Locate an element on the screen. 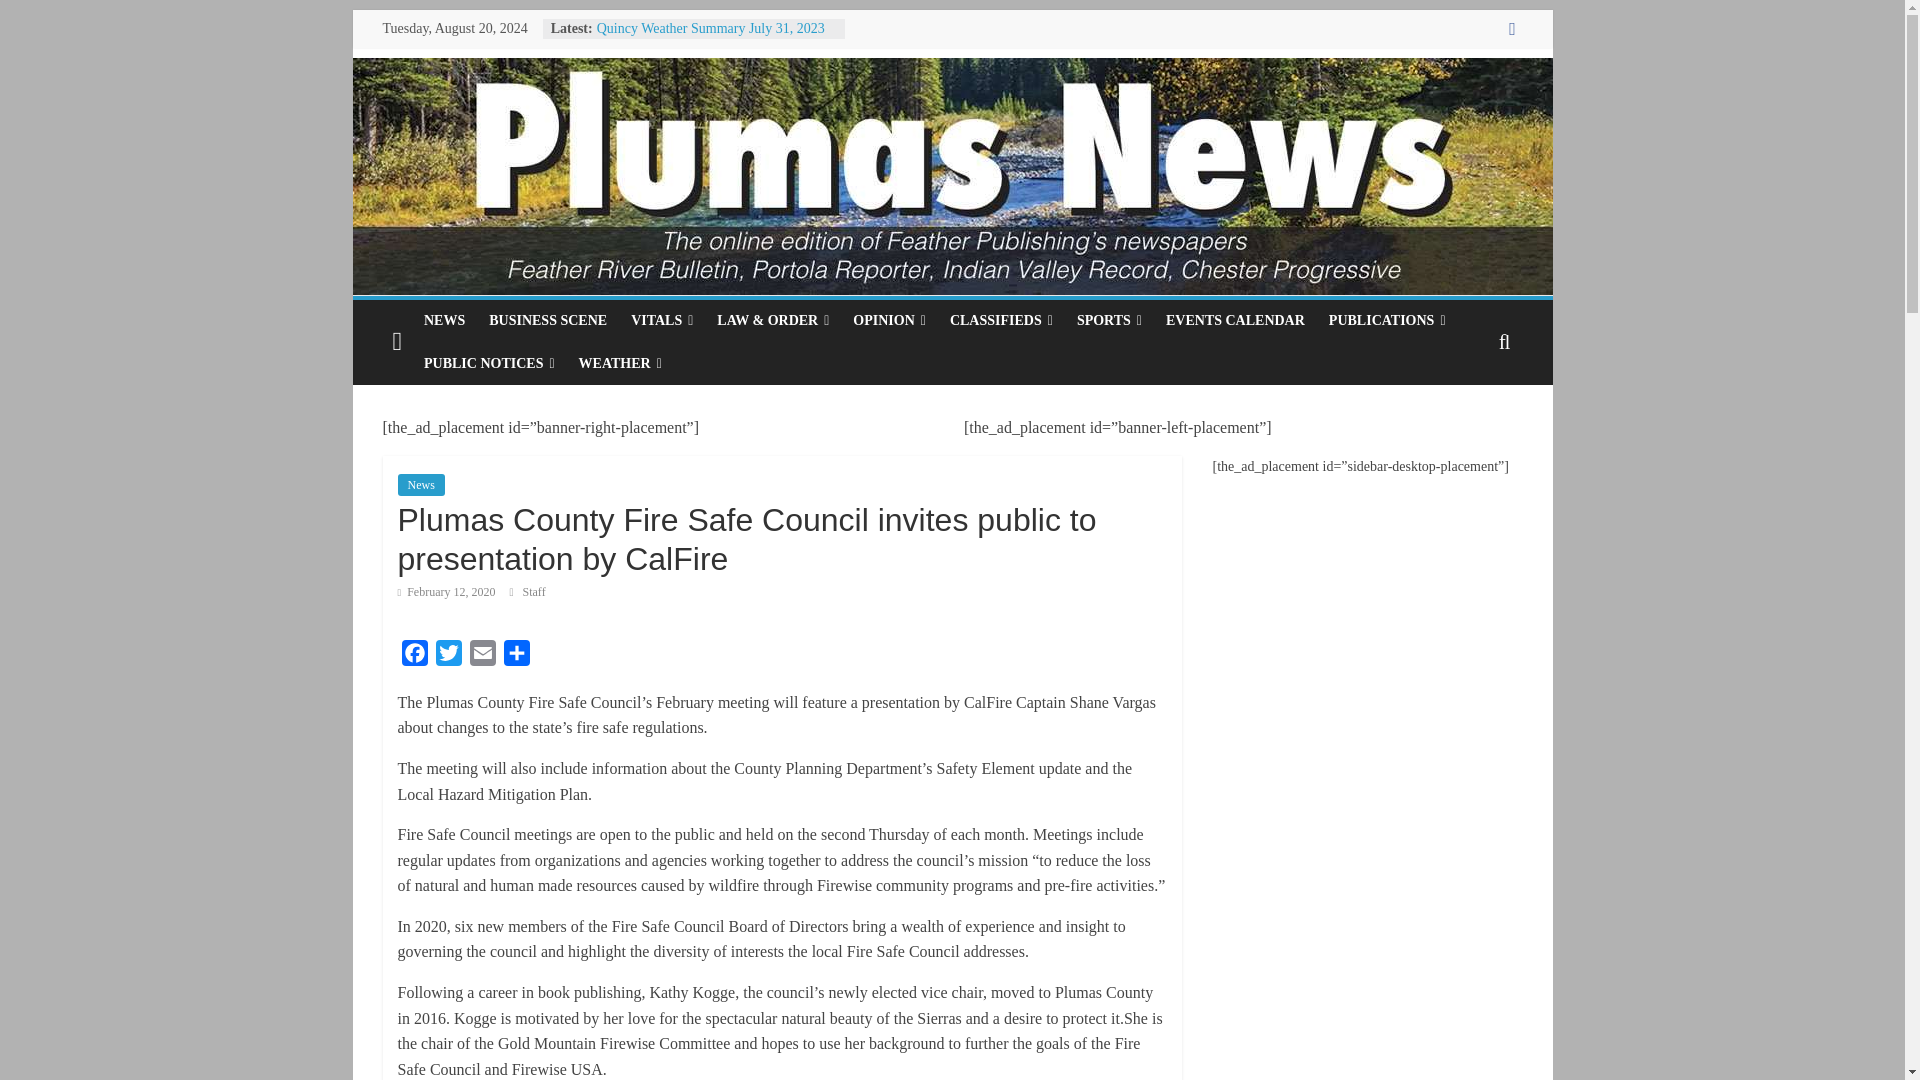 Image resolution: width=1920 pixels, height=1080 pixels. Quincy Weather Summary July 31, 2023 is located at coordinates (711, 28).